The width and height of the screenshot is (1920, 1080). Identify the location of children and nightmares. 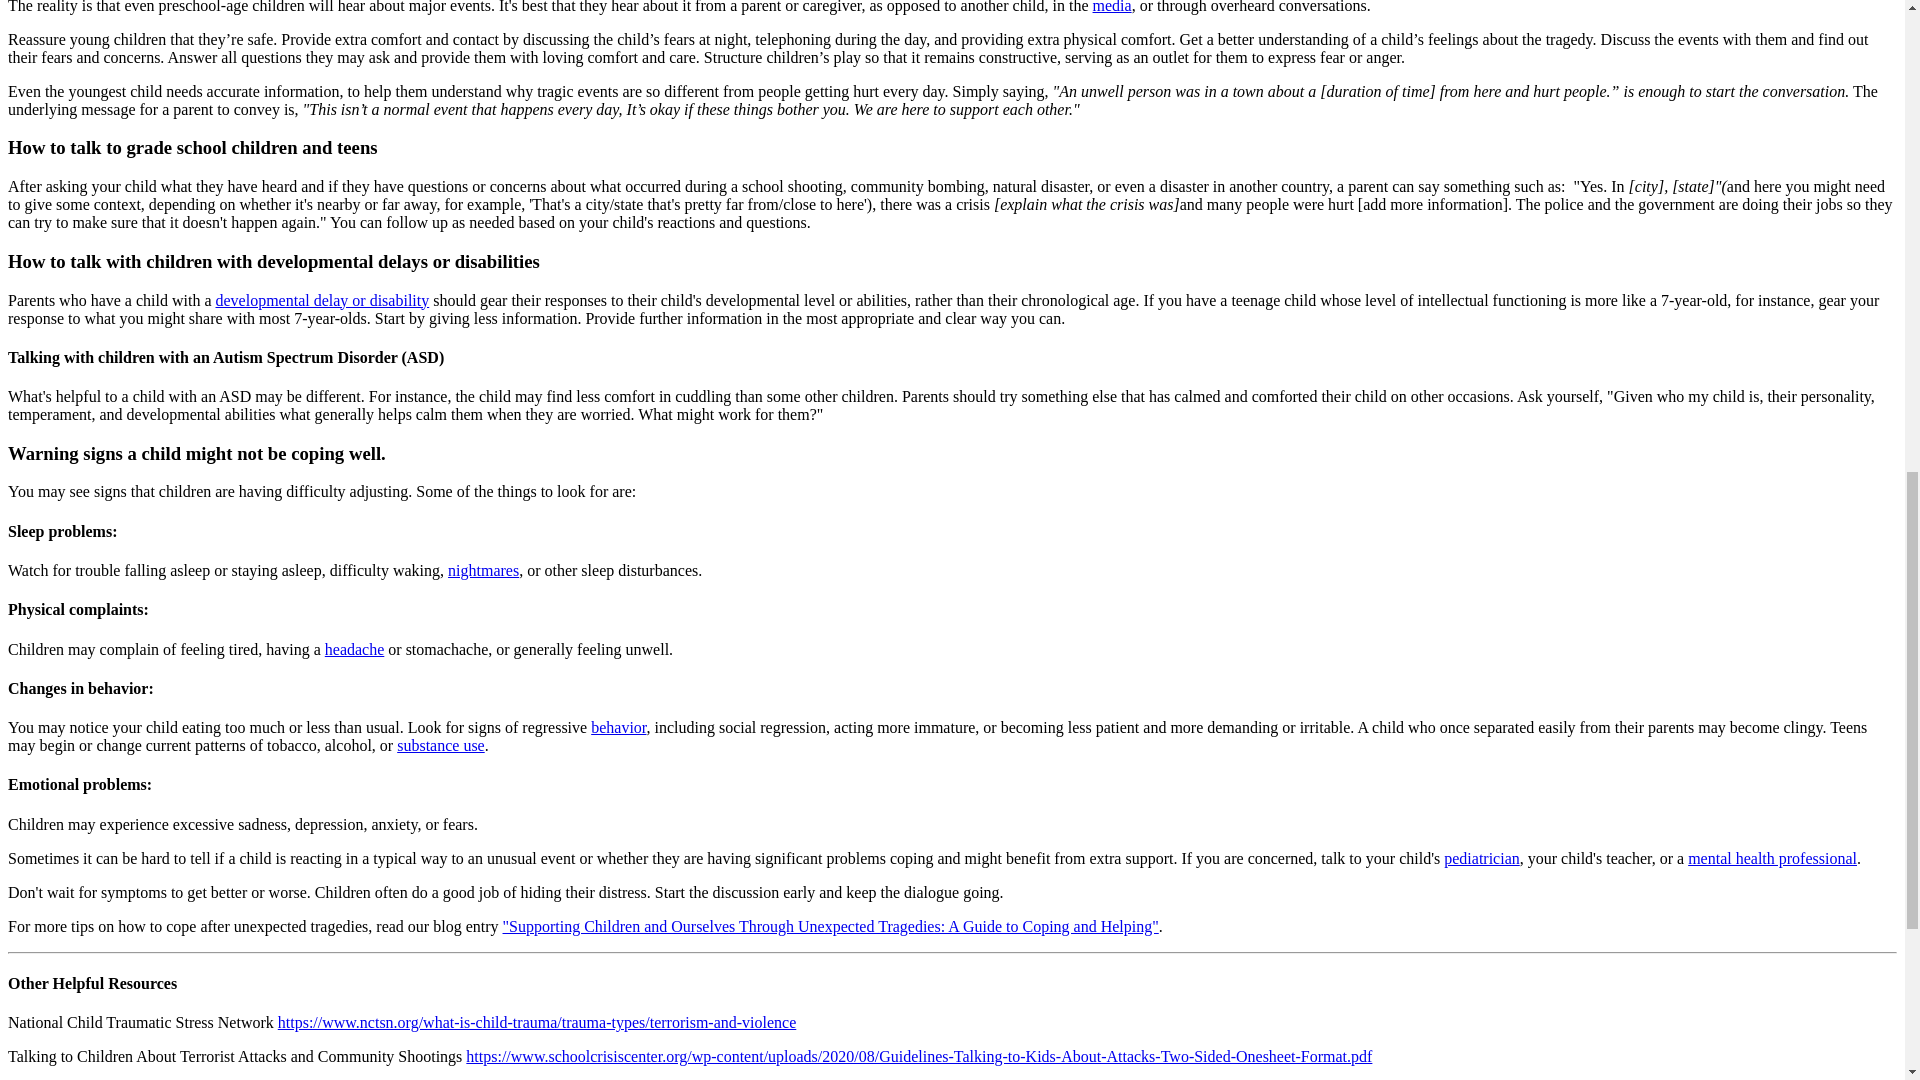
(482, 570).